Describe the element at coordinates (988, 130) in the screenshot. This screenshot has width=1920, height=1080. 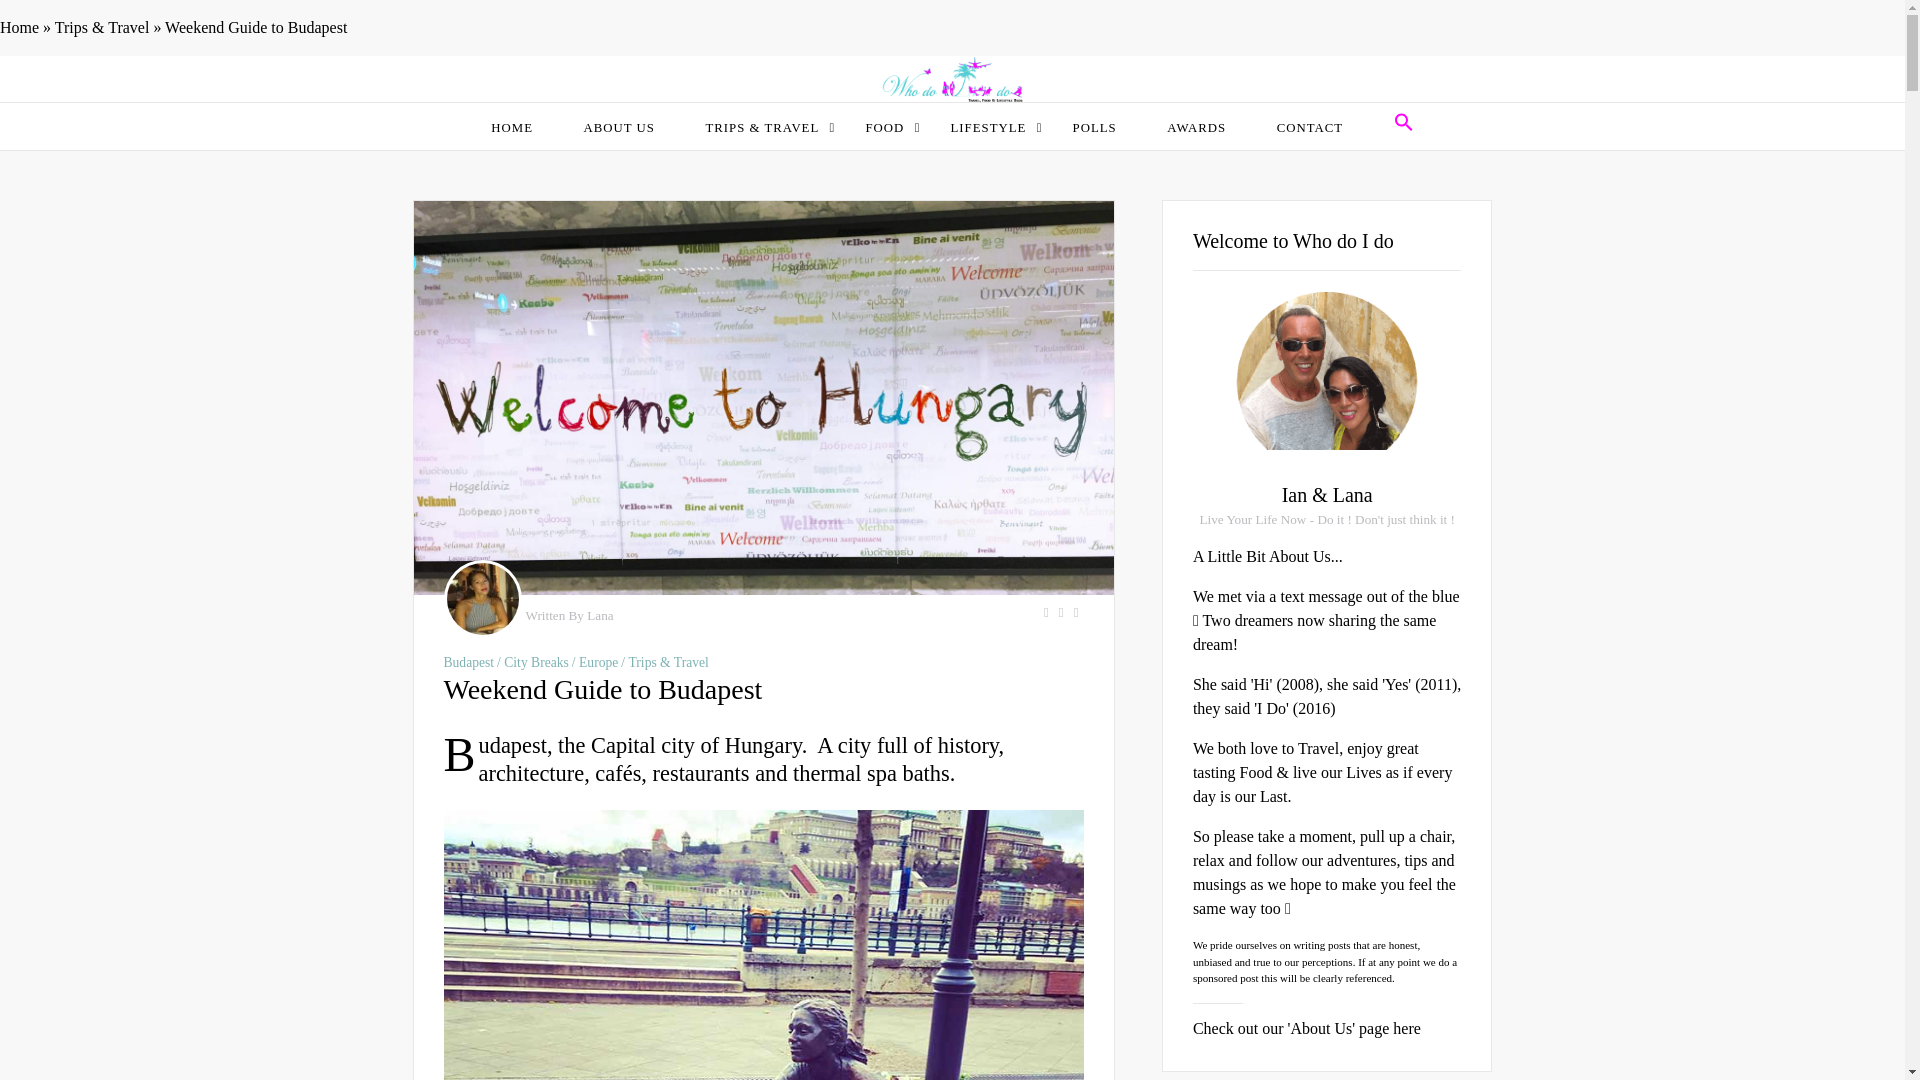
I see `LIFESTYLE` at that location.